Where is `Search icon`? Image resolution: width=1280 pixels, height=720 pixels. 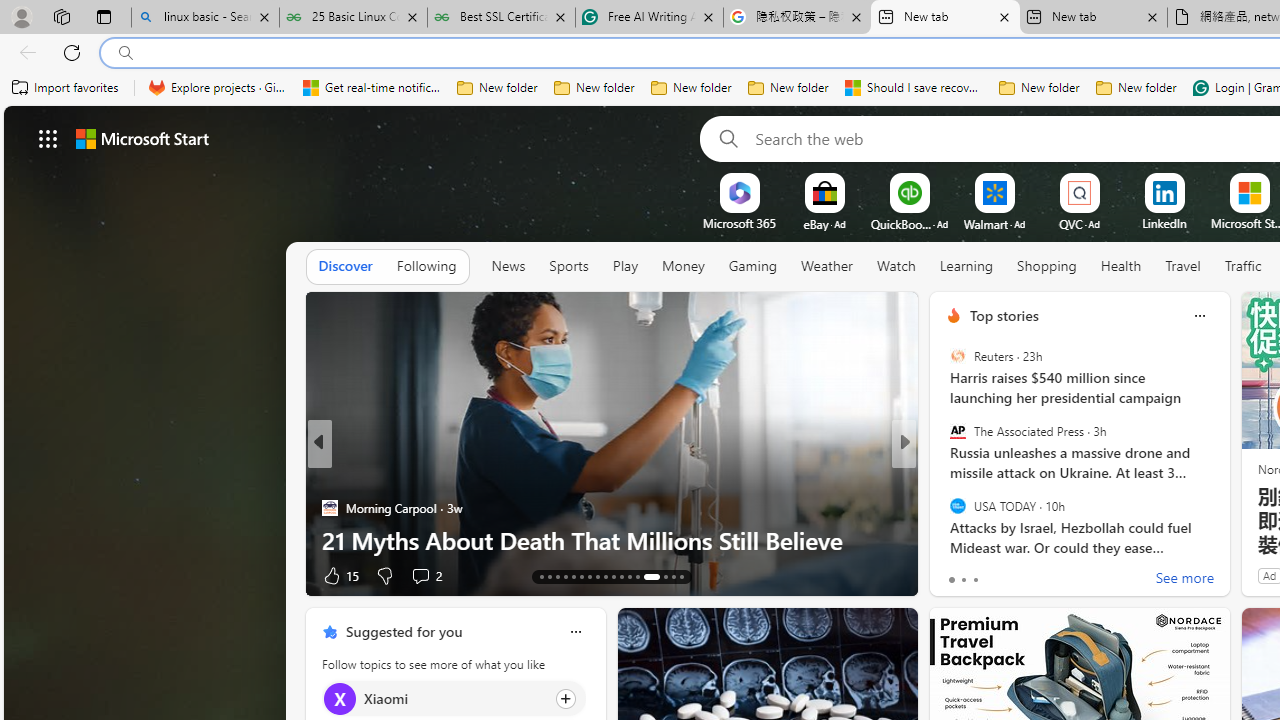 Search icon is located at coordinates (126, 53).